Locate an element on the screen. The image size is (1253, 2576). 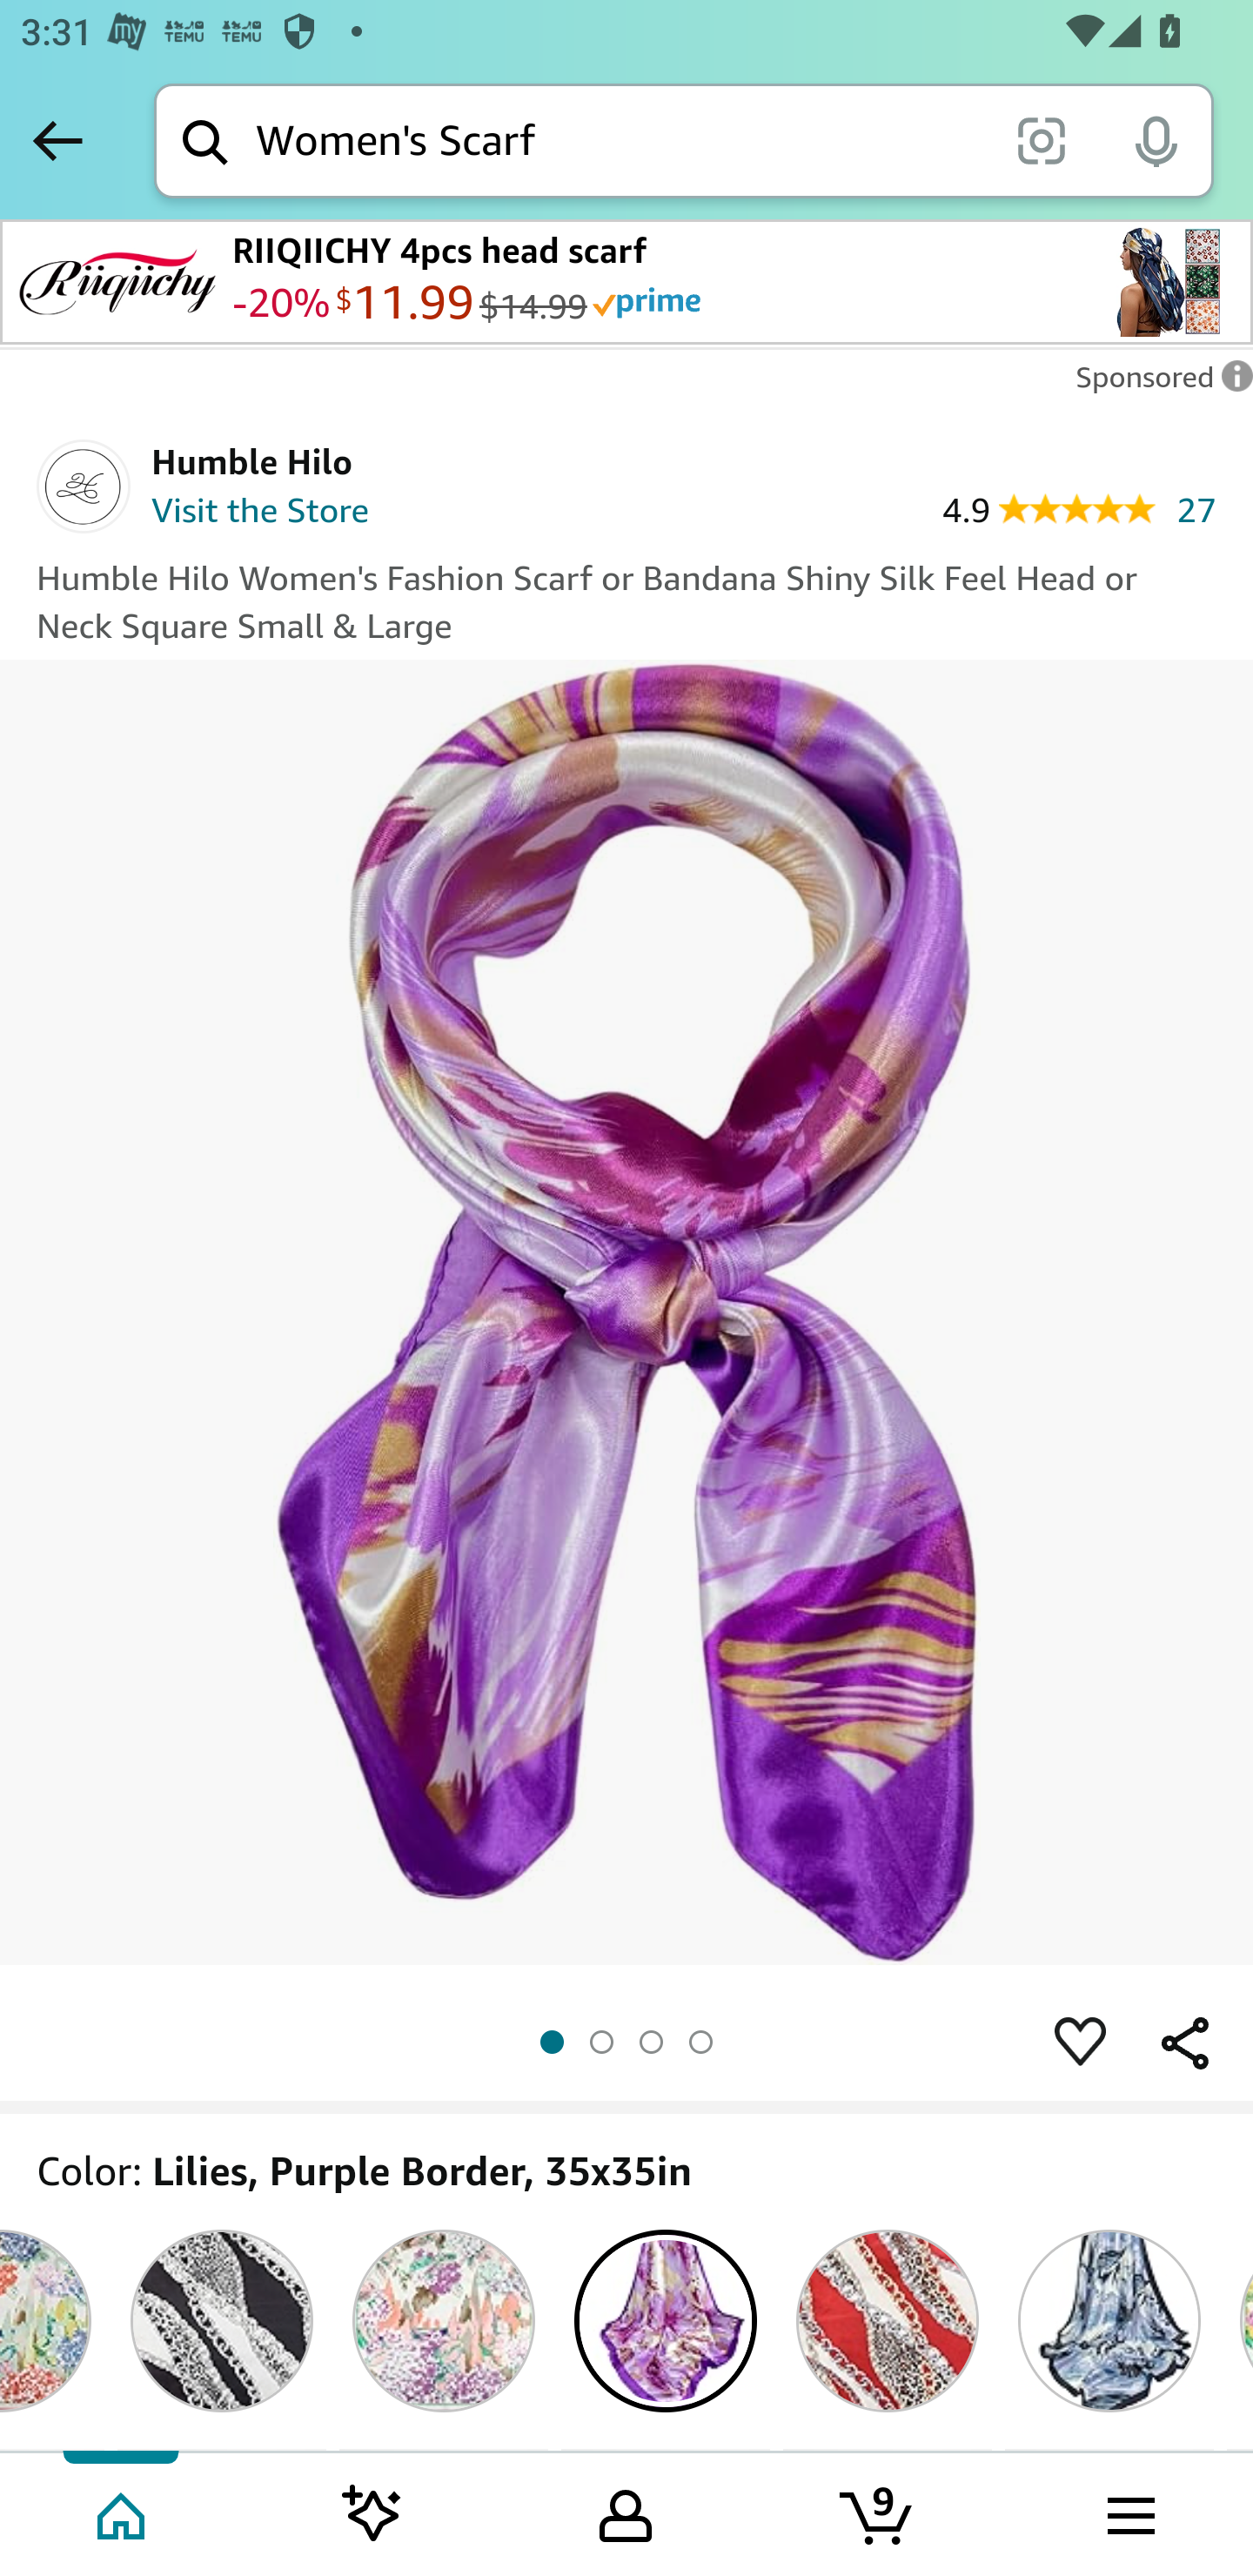
Heart to save an item to your default list is located at coordinates (1081, 2042).